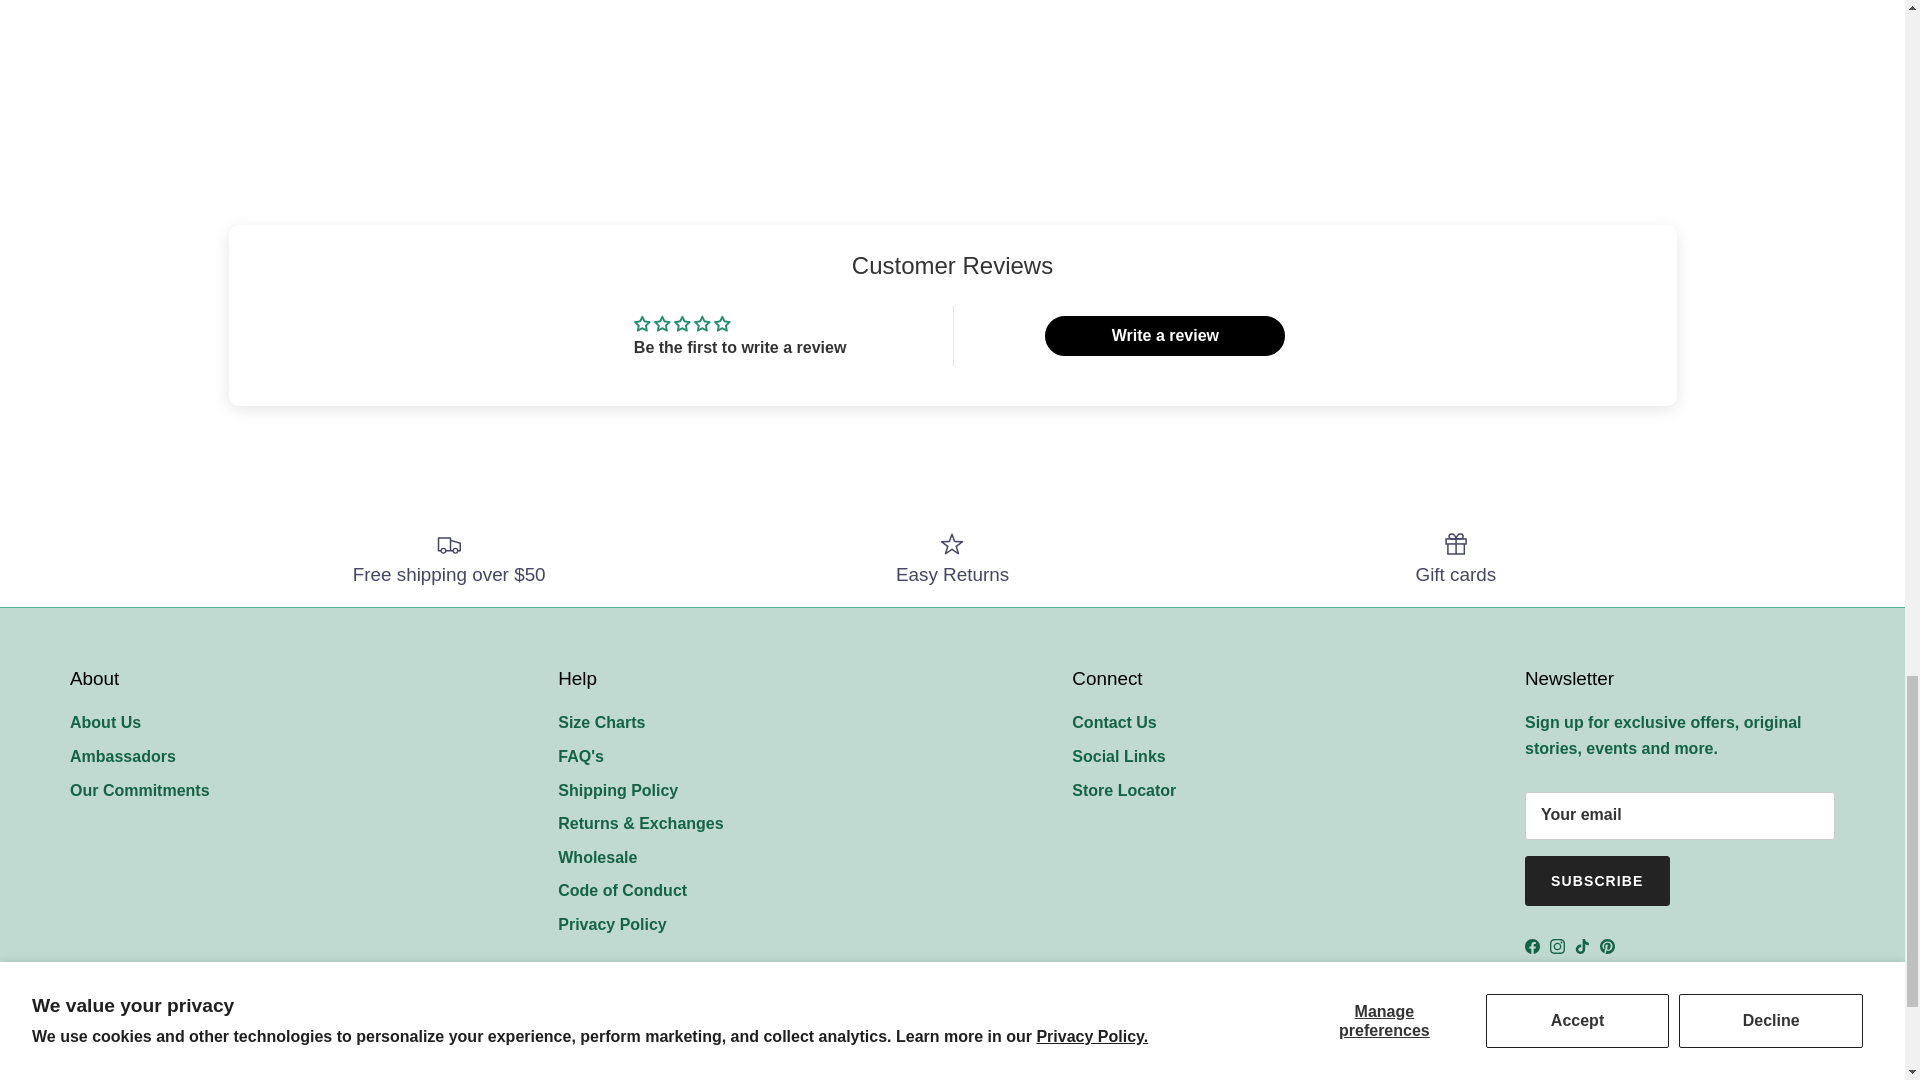  What do you see at coordinates (1556, 946) in the screenshot?
I see `Slow Loris on Instagram` at bounding box center [1556, 946].